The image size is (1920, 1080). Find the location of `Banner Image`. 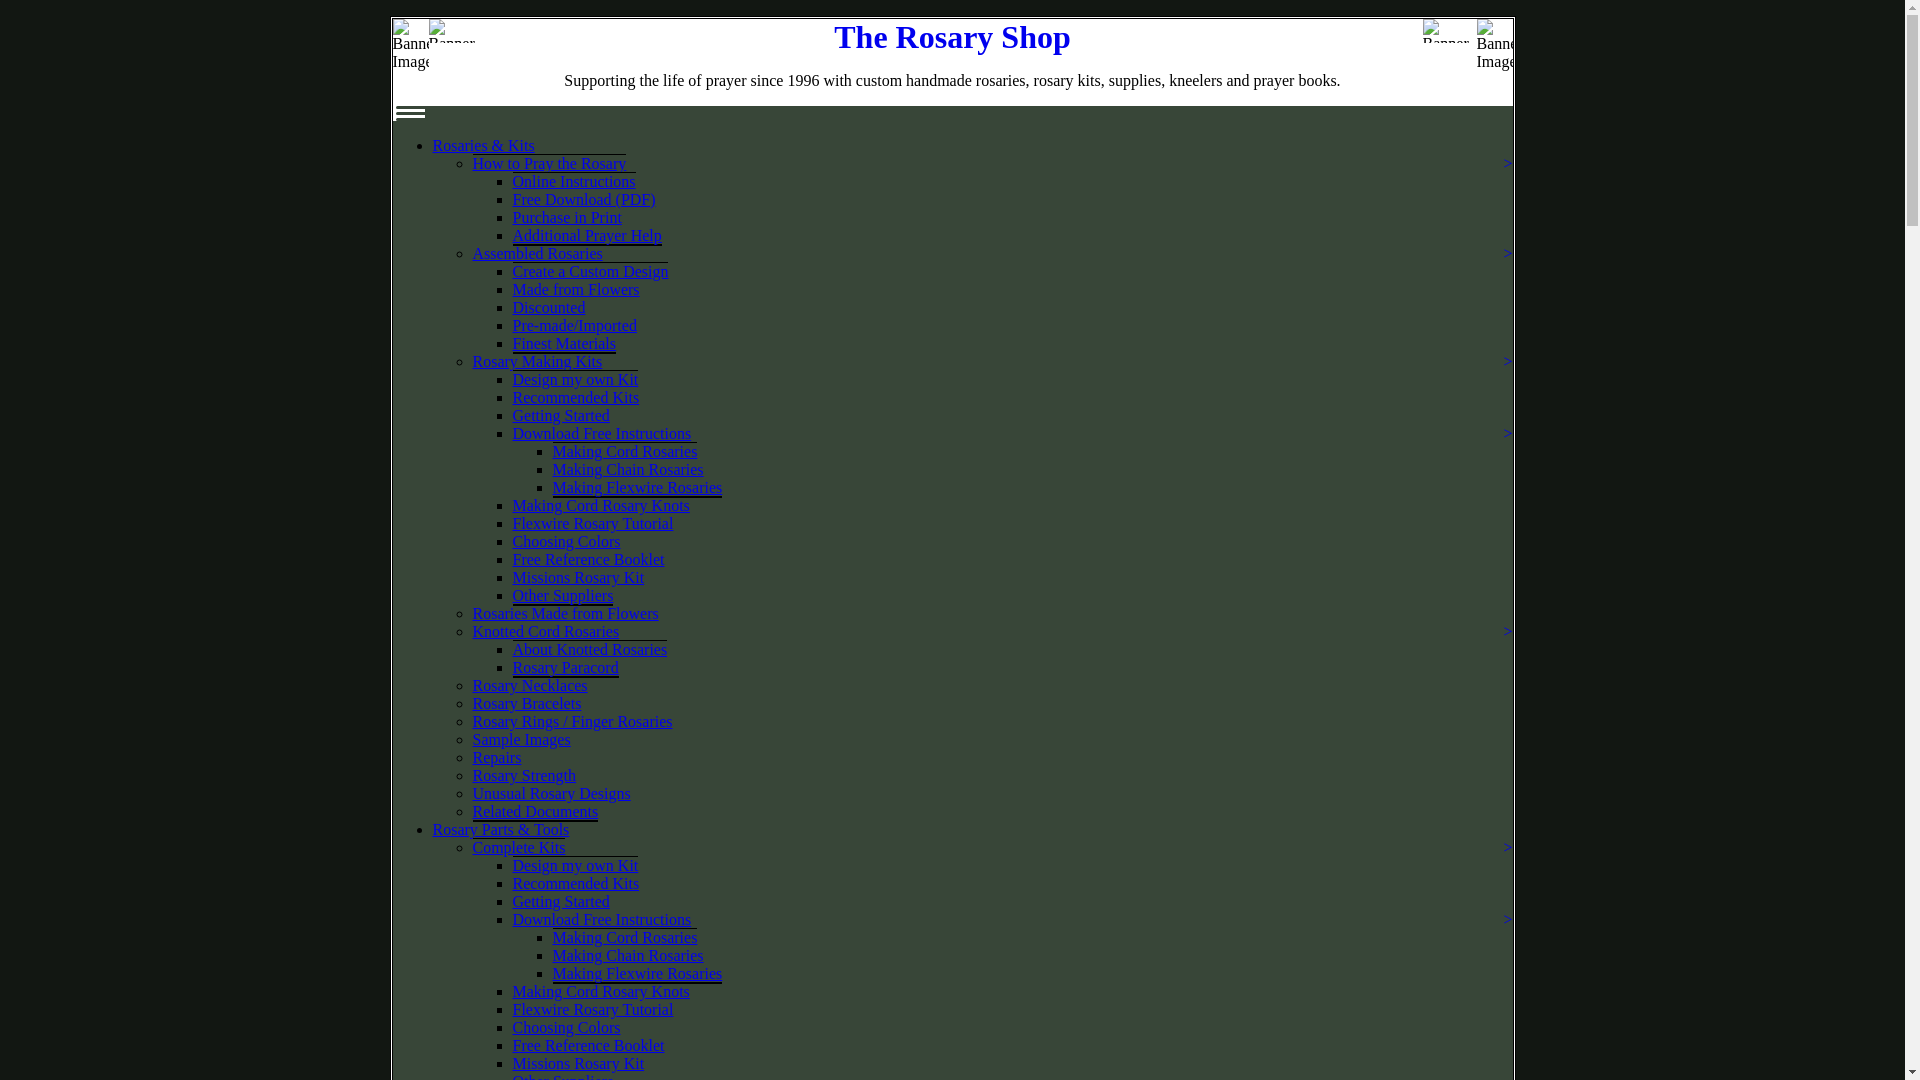

Banner Image is located at coordinates (410, 54).